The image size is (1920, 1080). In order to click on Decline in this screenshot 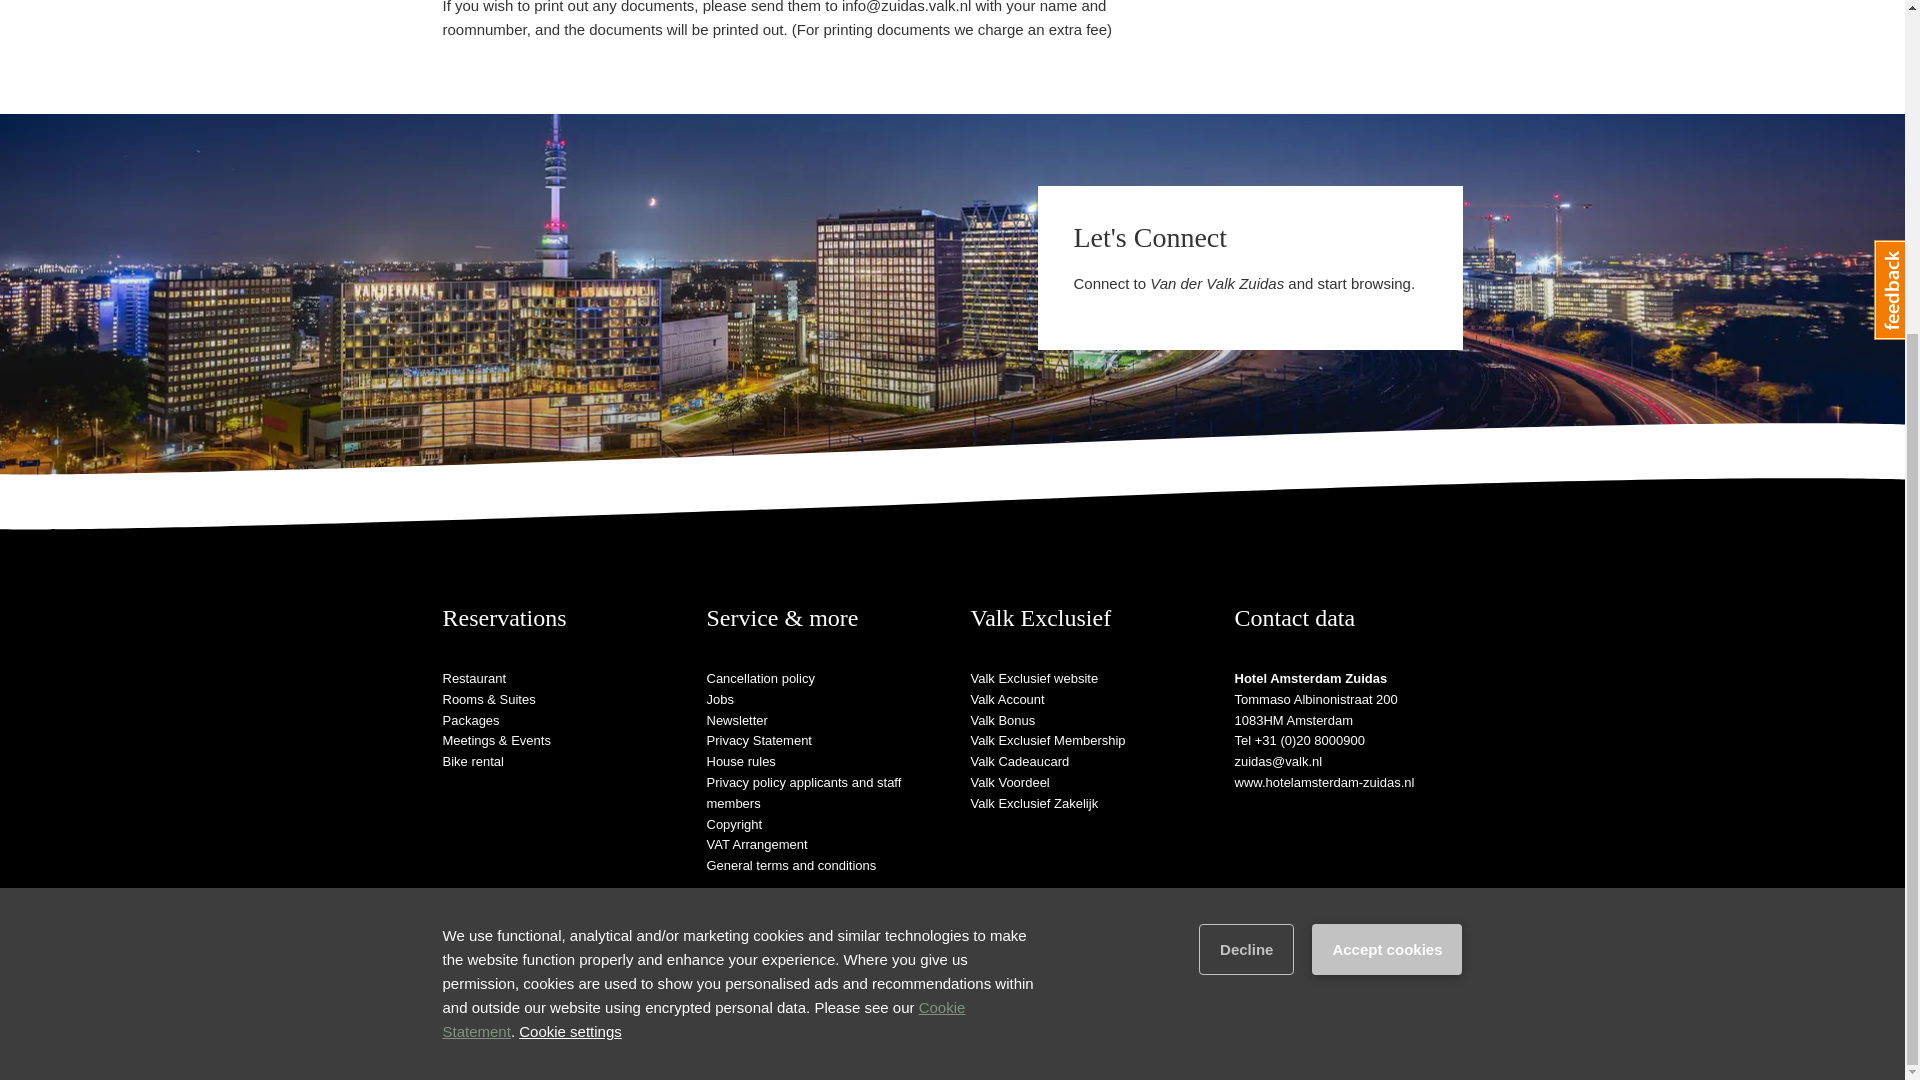, I will do `click(1246, 478)`.